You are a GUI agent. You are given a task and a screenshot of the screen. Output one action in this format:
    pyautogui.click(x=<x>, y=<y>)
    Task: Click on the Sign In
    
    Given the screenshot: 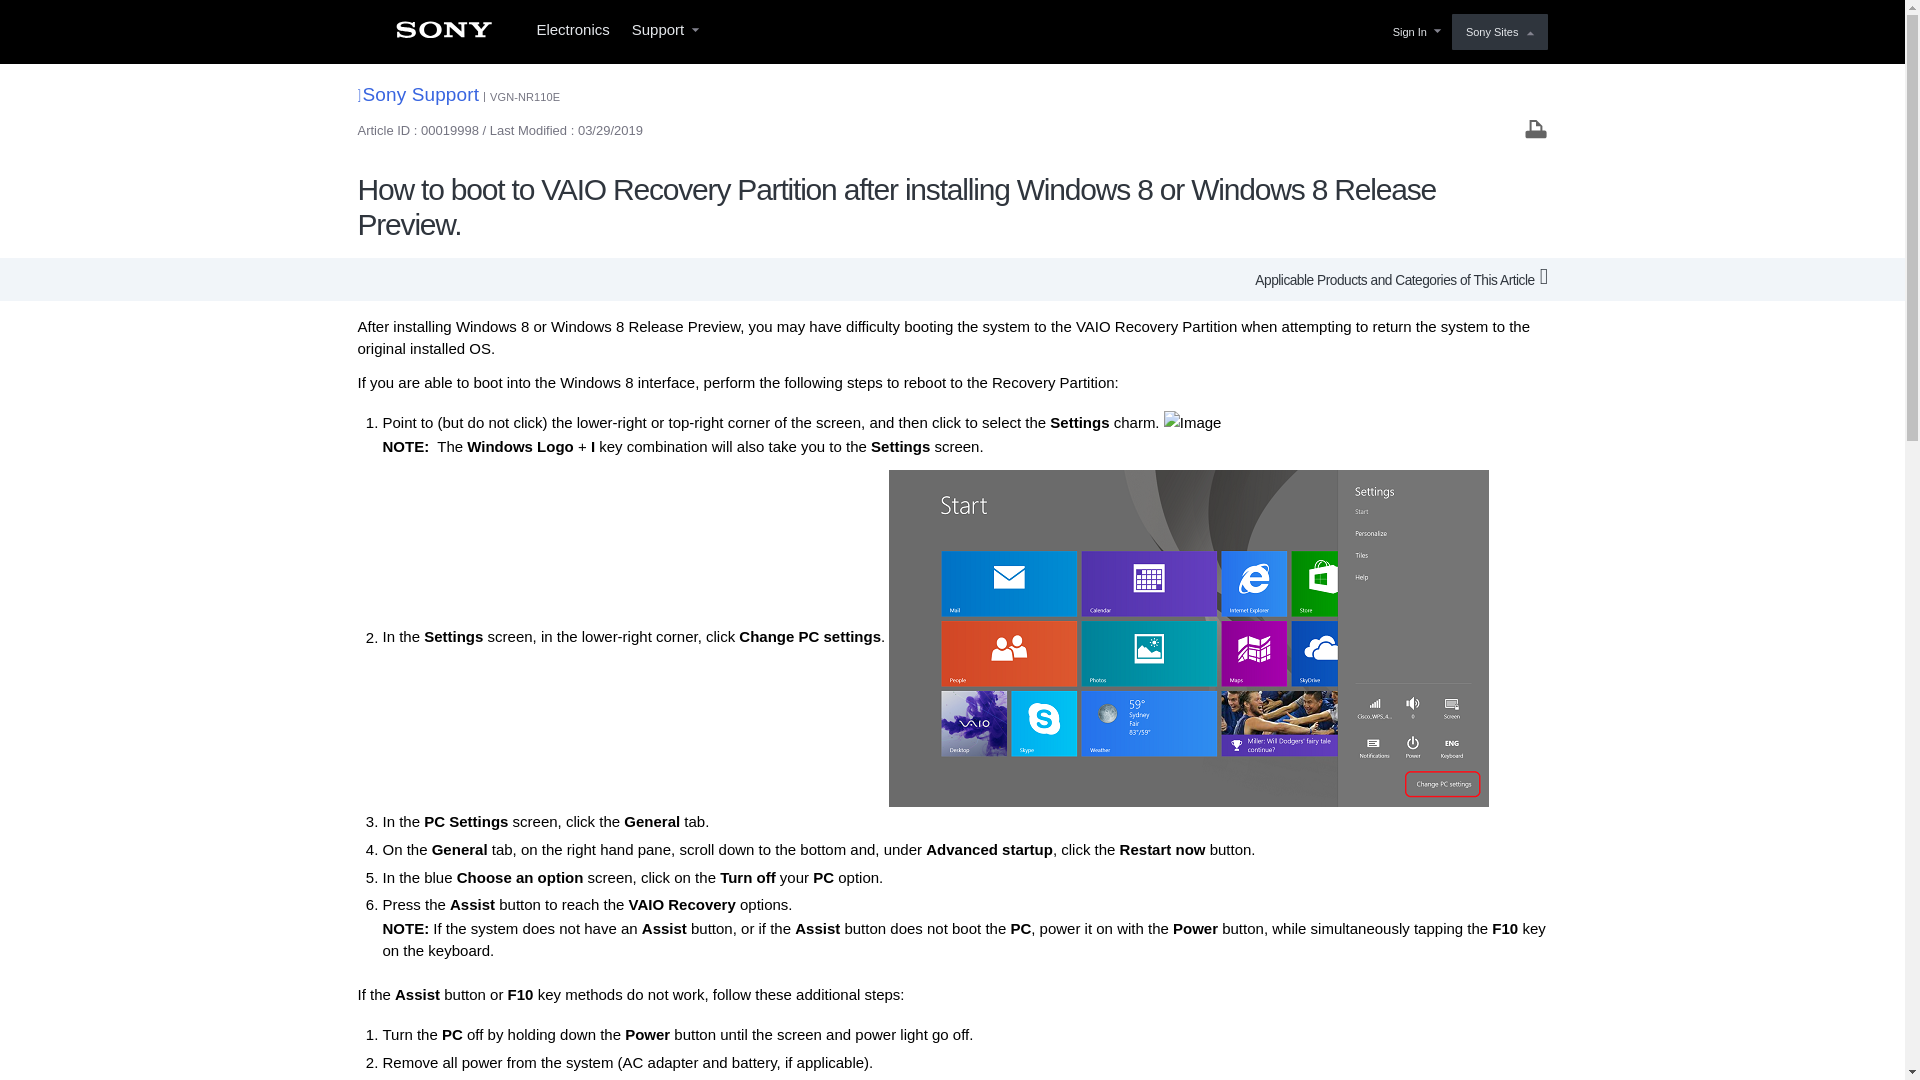 What is the action you would take?
    pyautogui.click(x=1414, y=32)
    